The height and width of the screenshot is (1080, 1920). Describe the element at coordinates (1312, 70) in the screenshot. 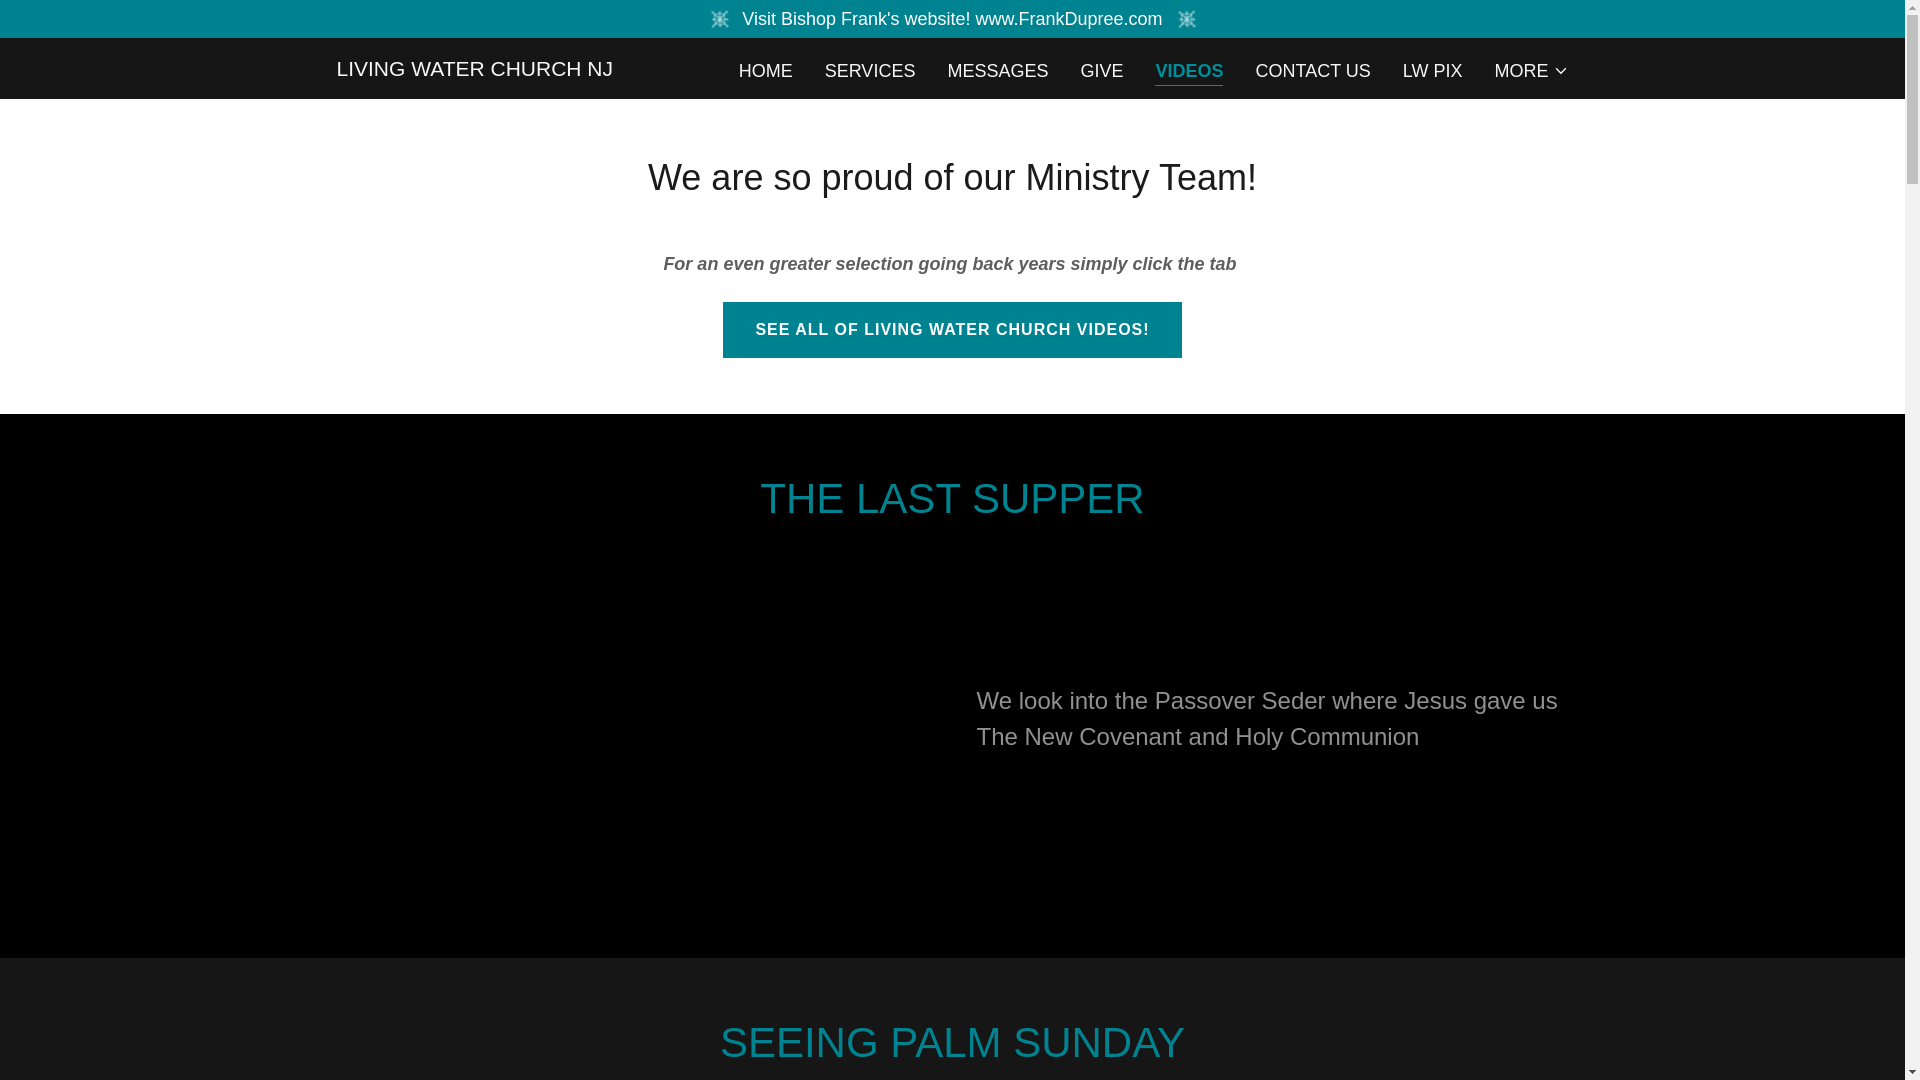

I see `CONTACT US` at that location.